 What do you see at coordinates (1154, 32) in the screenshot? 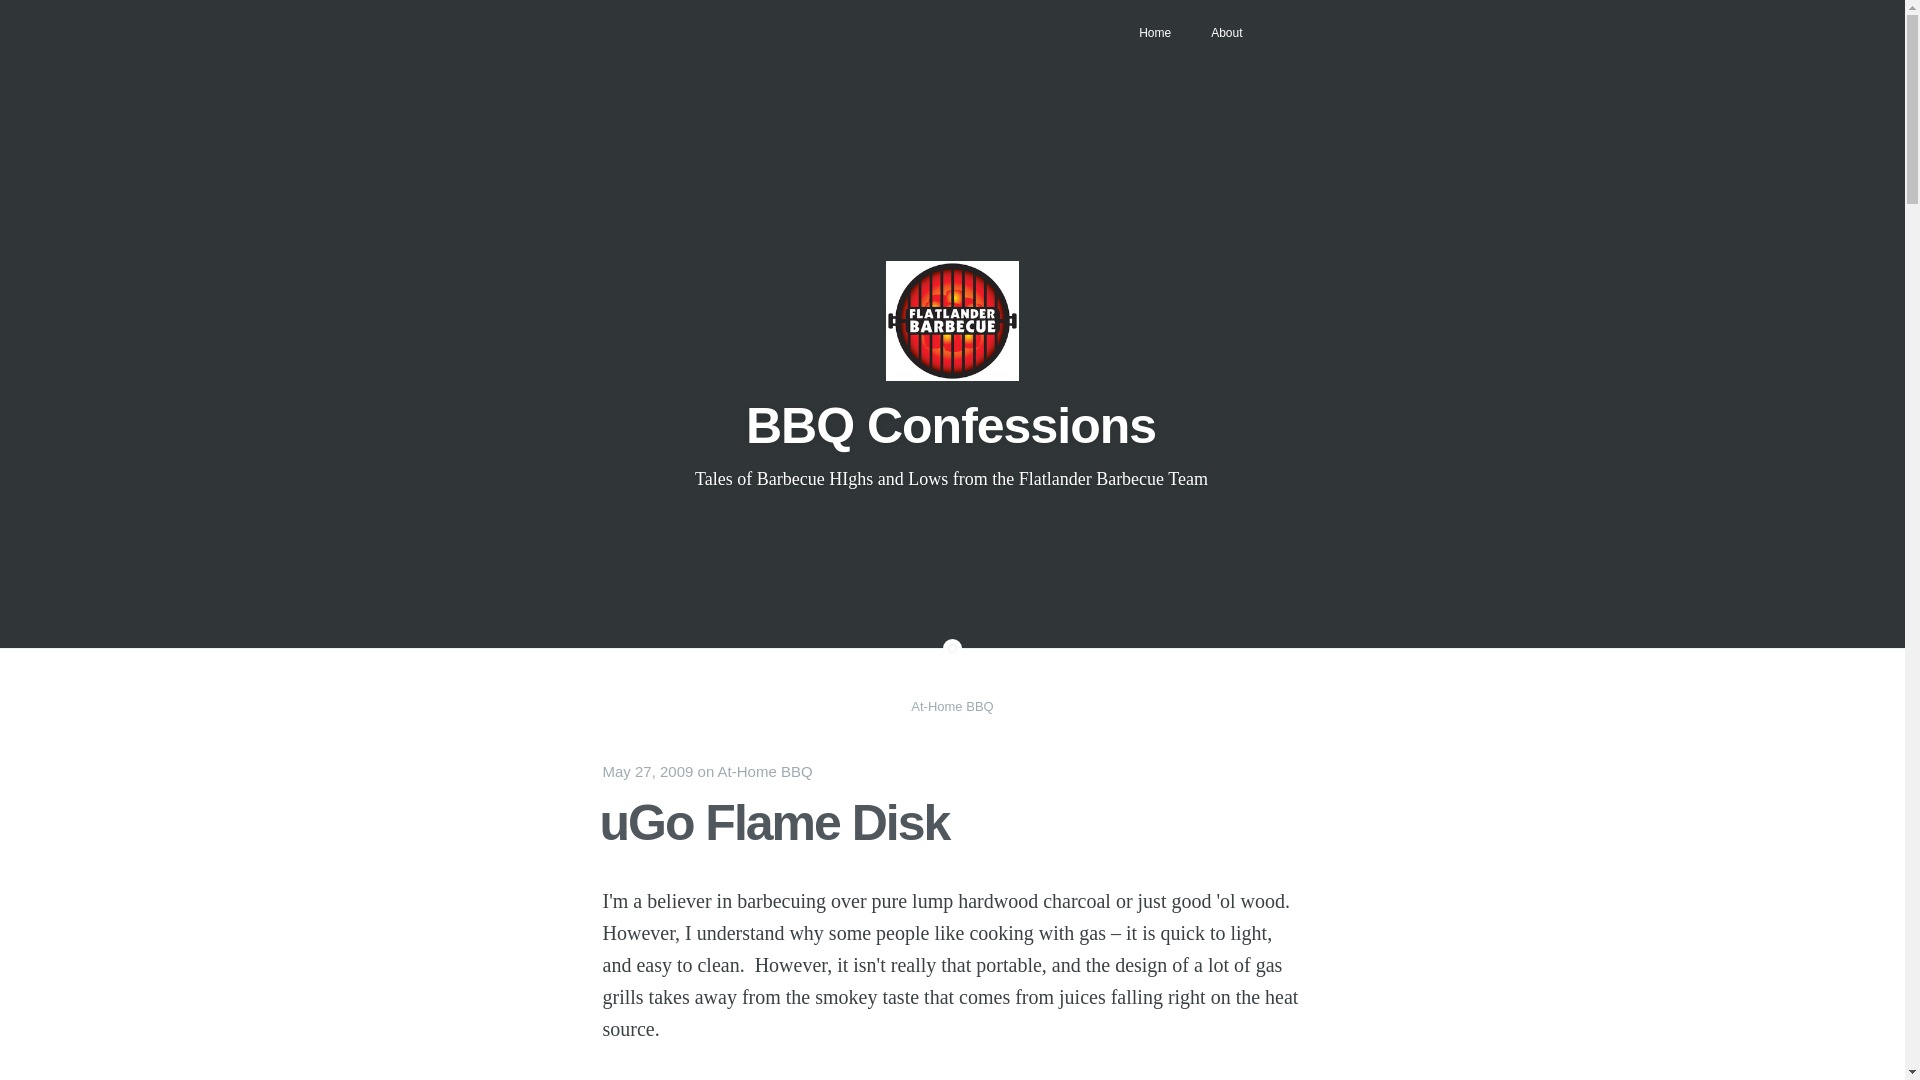
I see `Home` at bounding box center [1154, 32].